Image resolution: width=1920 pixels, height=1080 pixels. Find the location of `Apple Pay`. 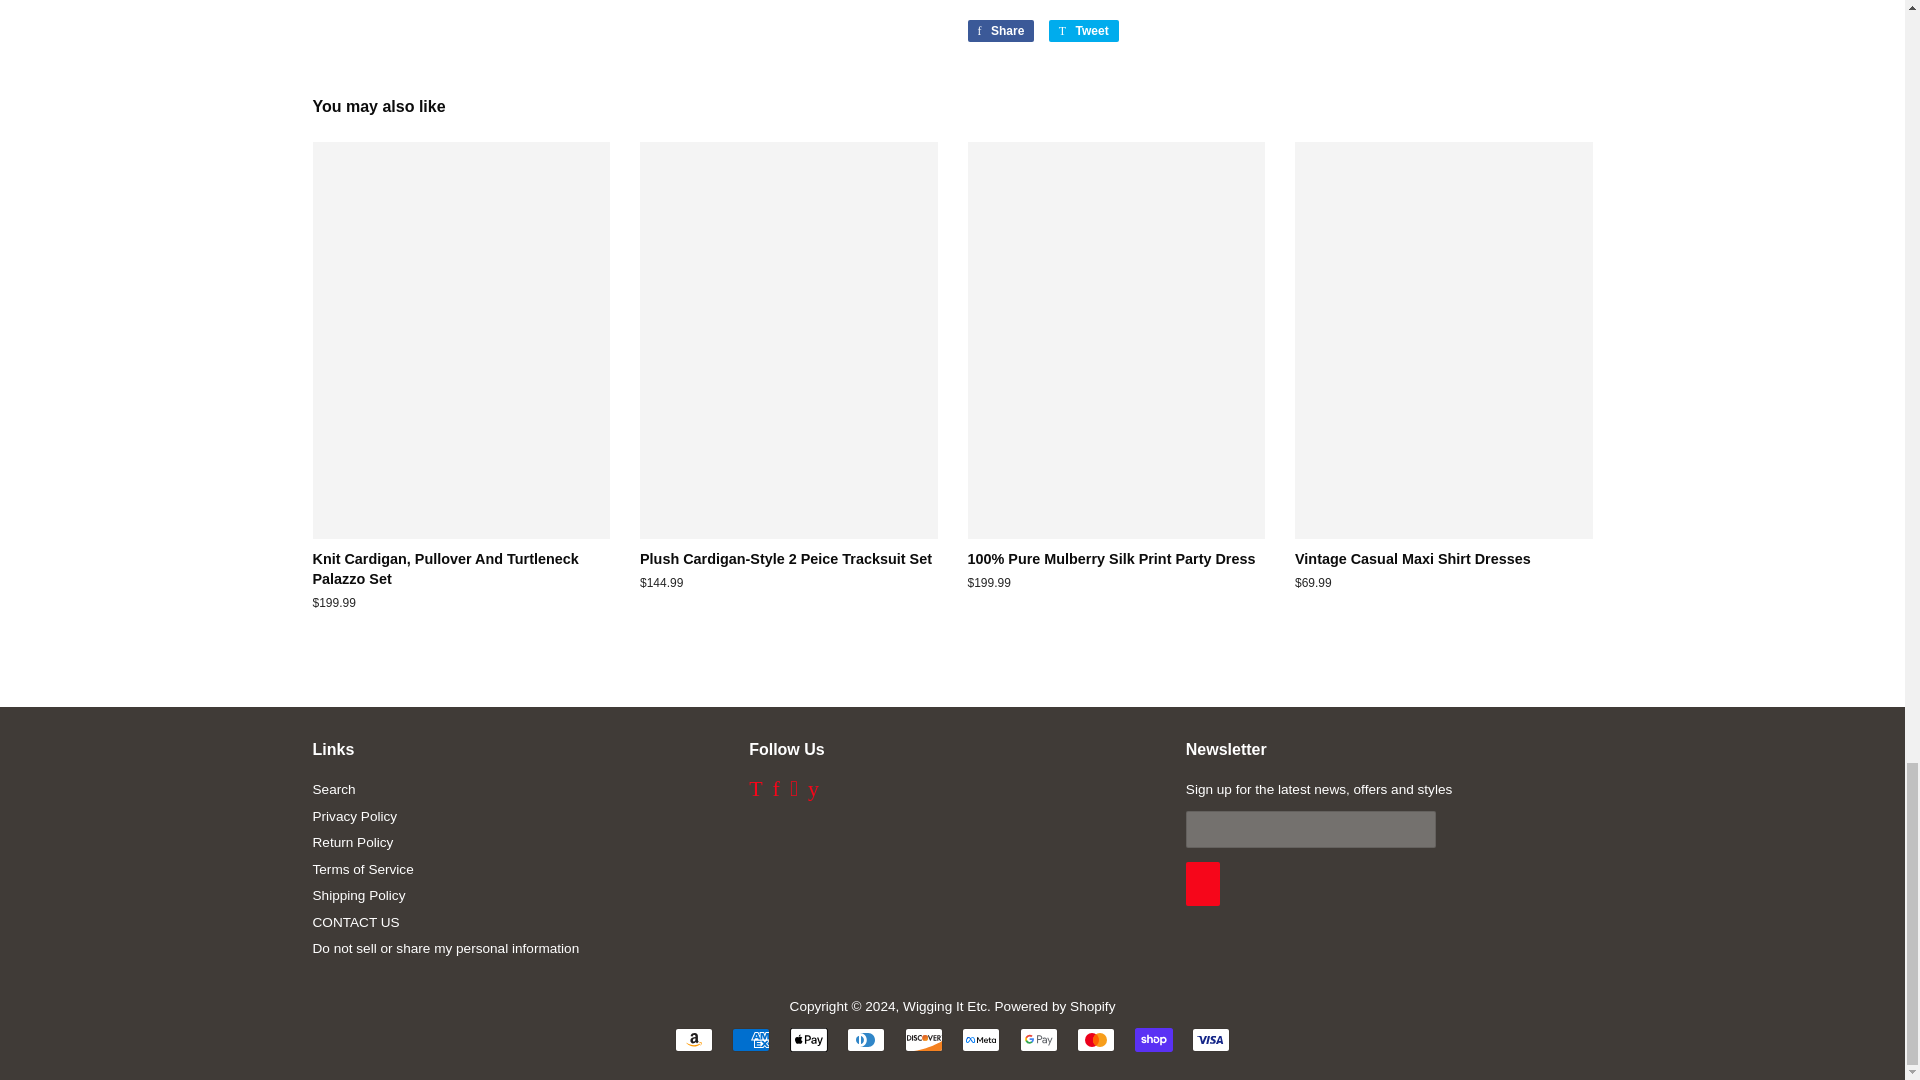

Apple Pay is located at coordinates (808, 1040).